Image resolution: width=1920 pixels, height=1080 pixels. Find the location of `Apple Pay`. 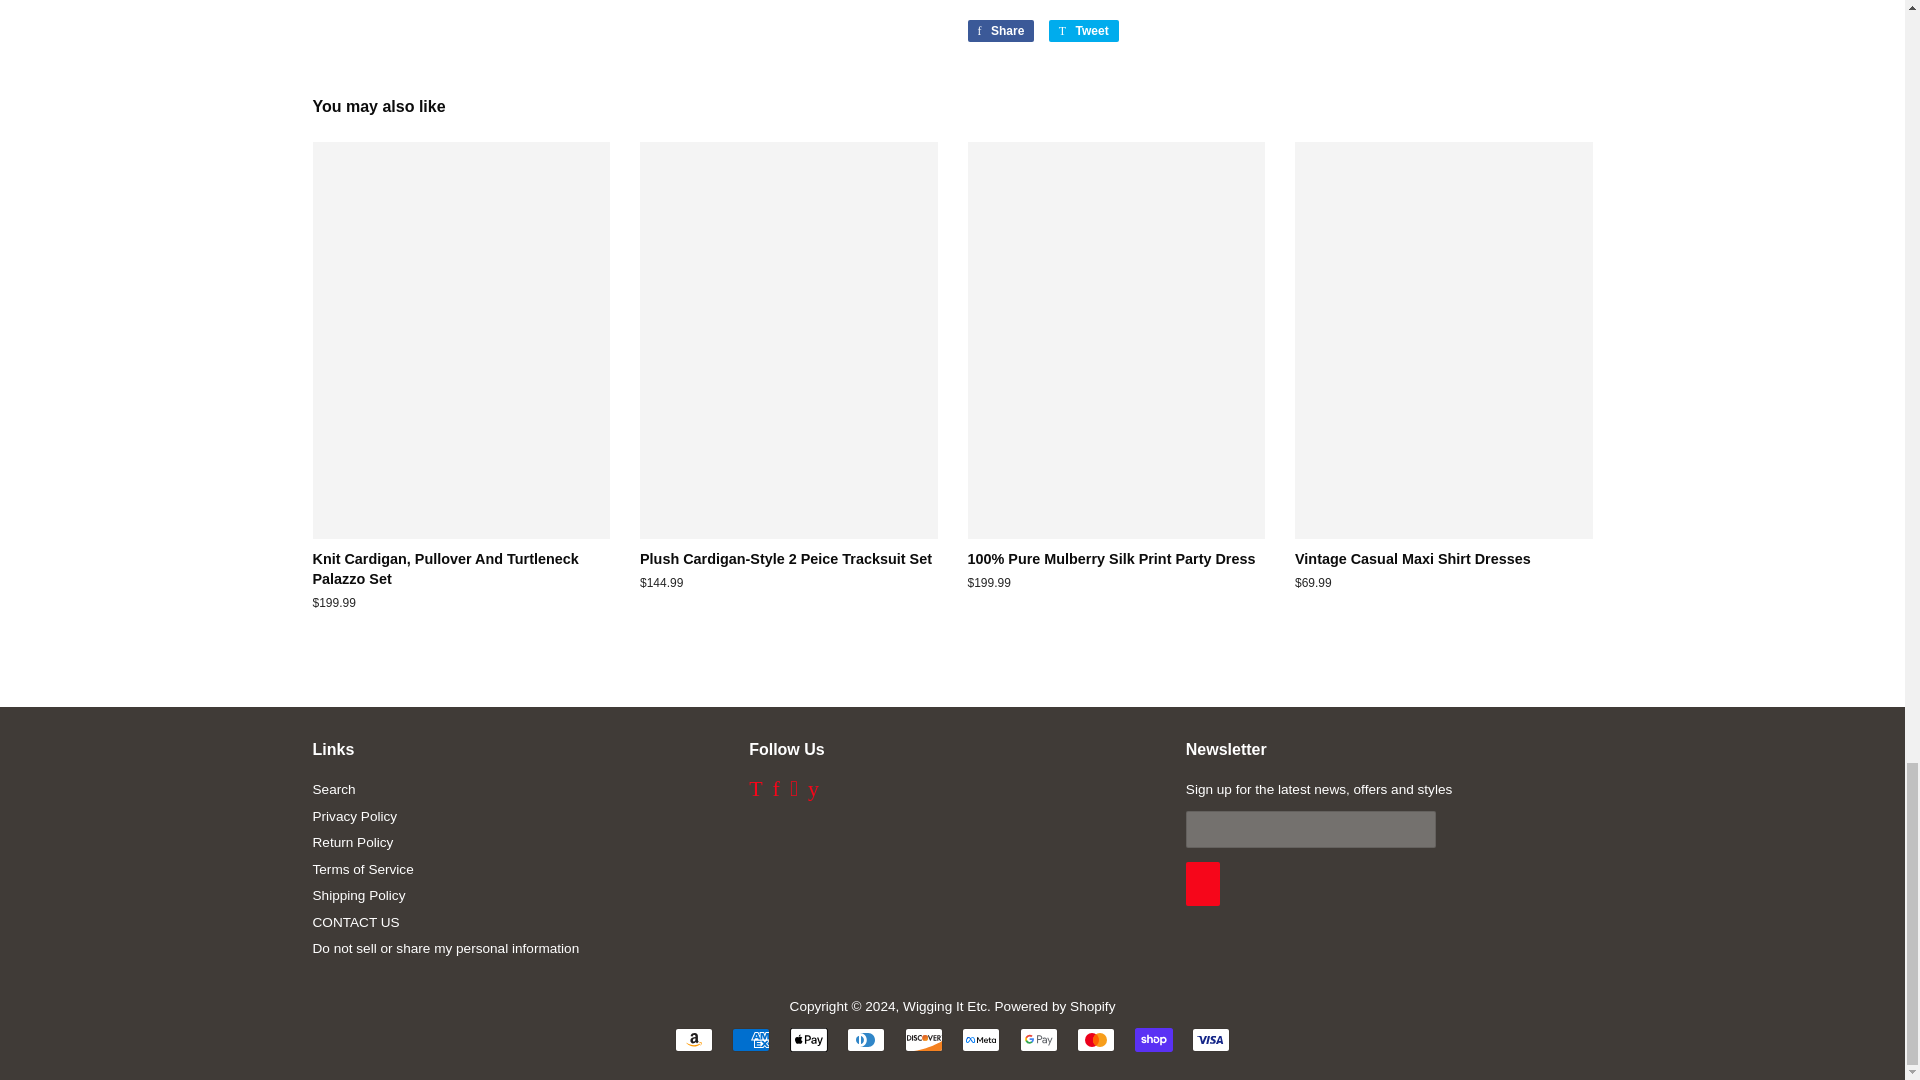

Apple Pay is located at coordinates (808, 1040).